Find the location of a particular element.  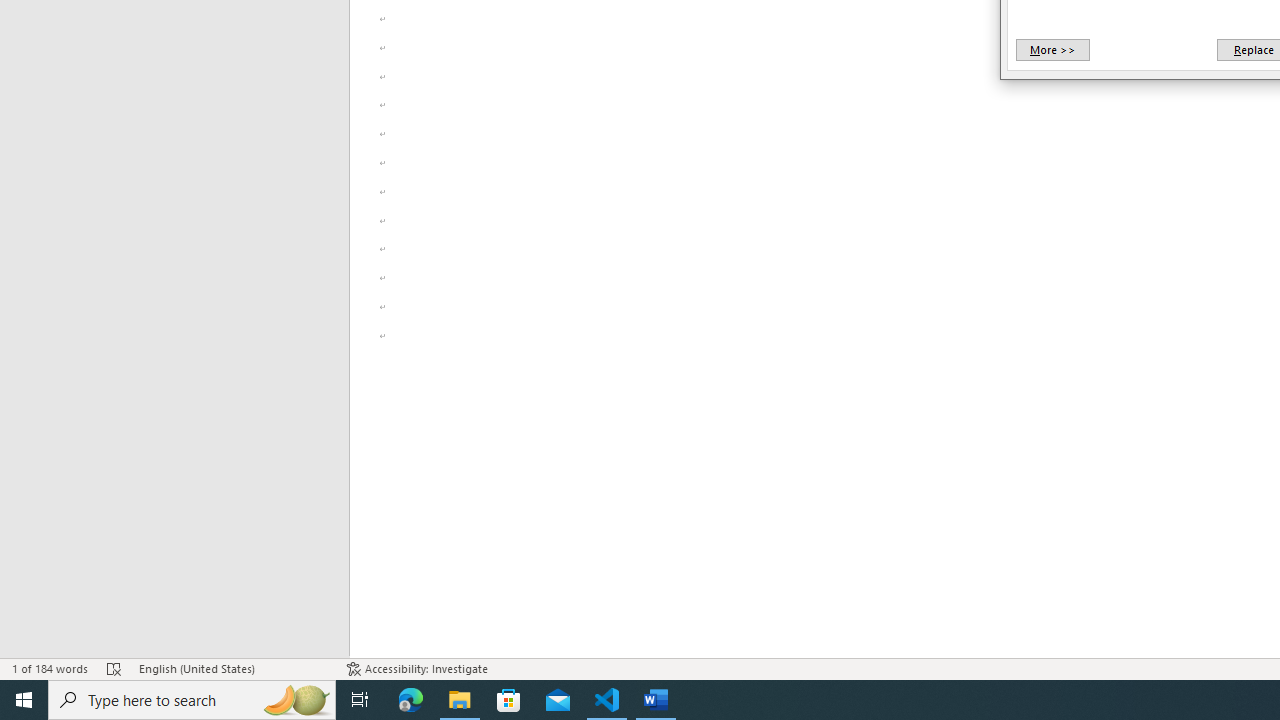

Accessibility Checker Accessibility: Investigate is located at coordinates (418, 668).